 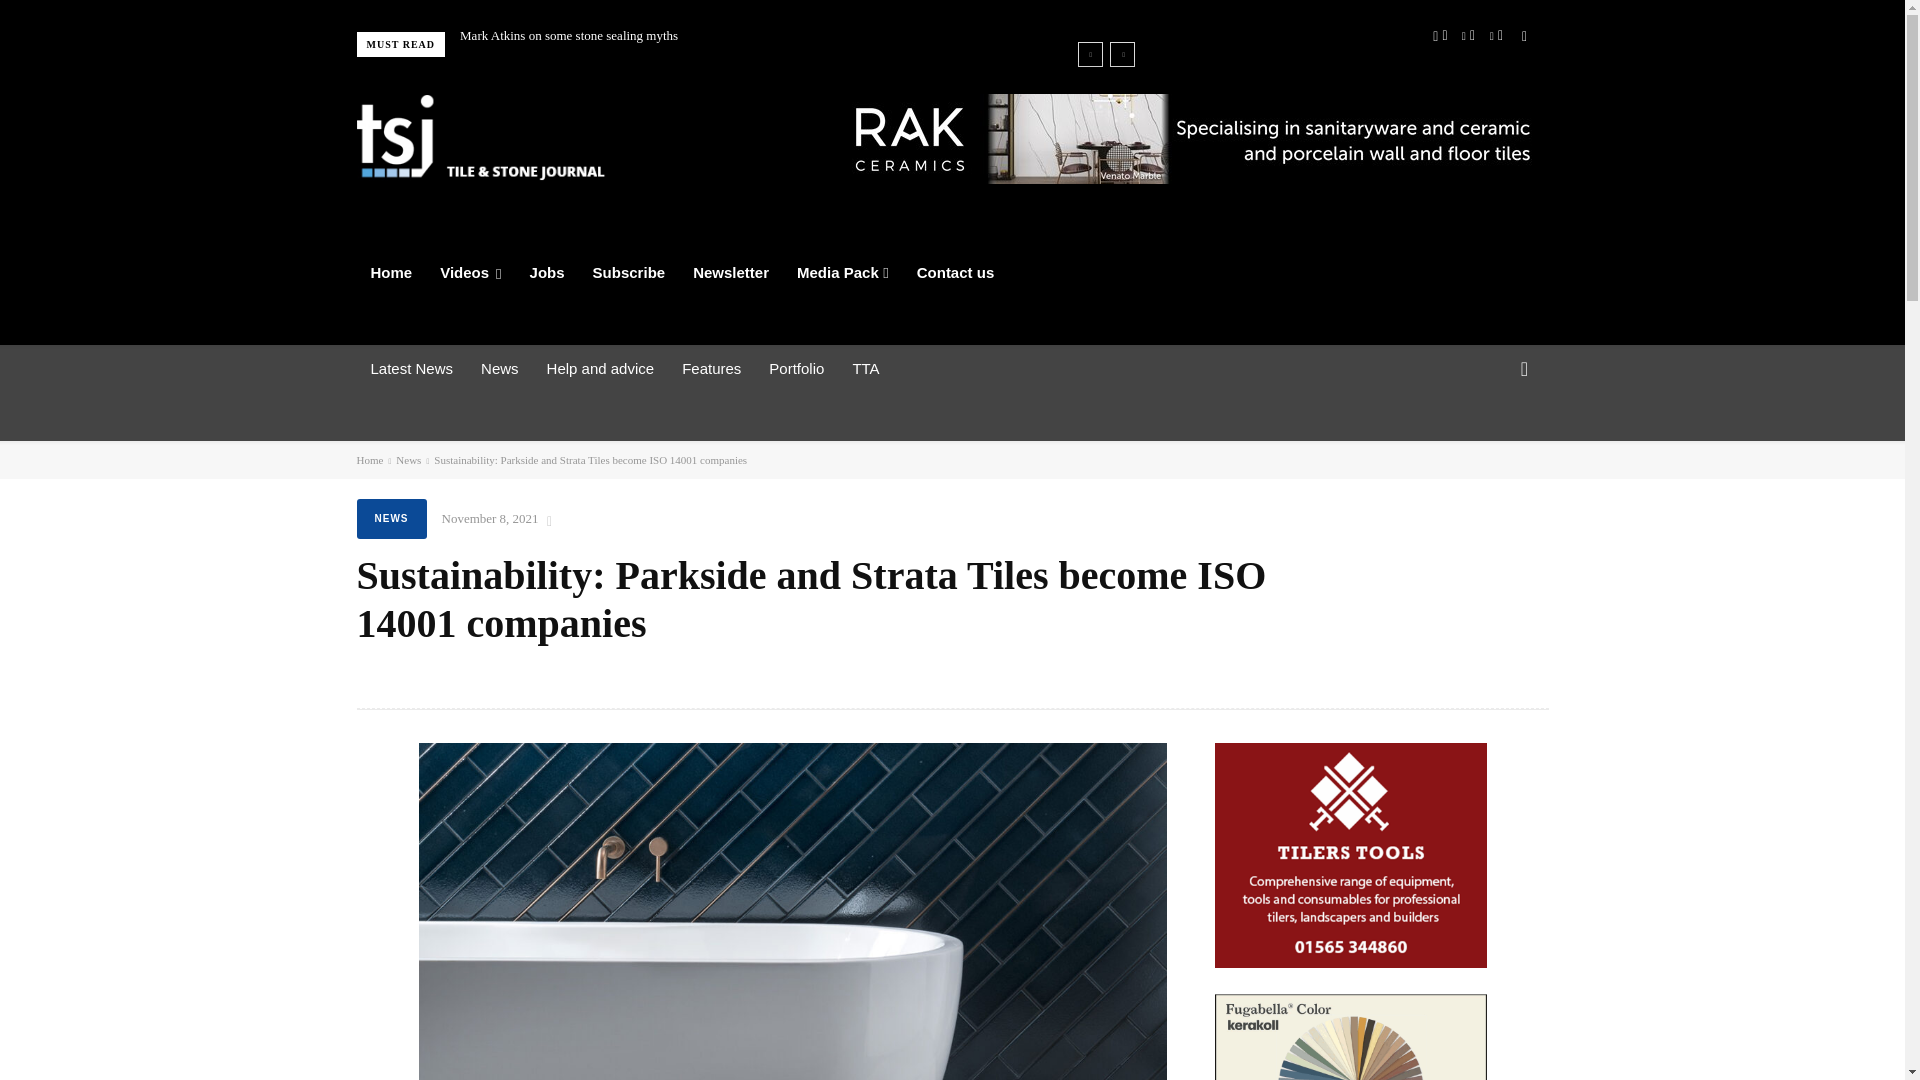 What do you see at coordinates (568, 36) in the screenshot?
I see `Mark Atkins on some stone sealing myths` at bounding box center [568, 36].